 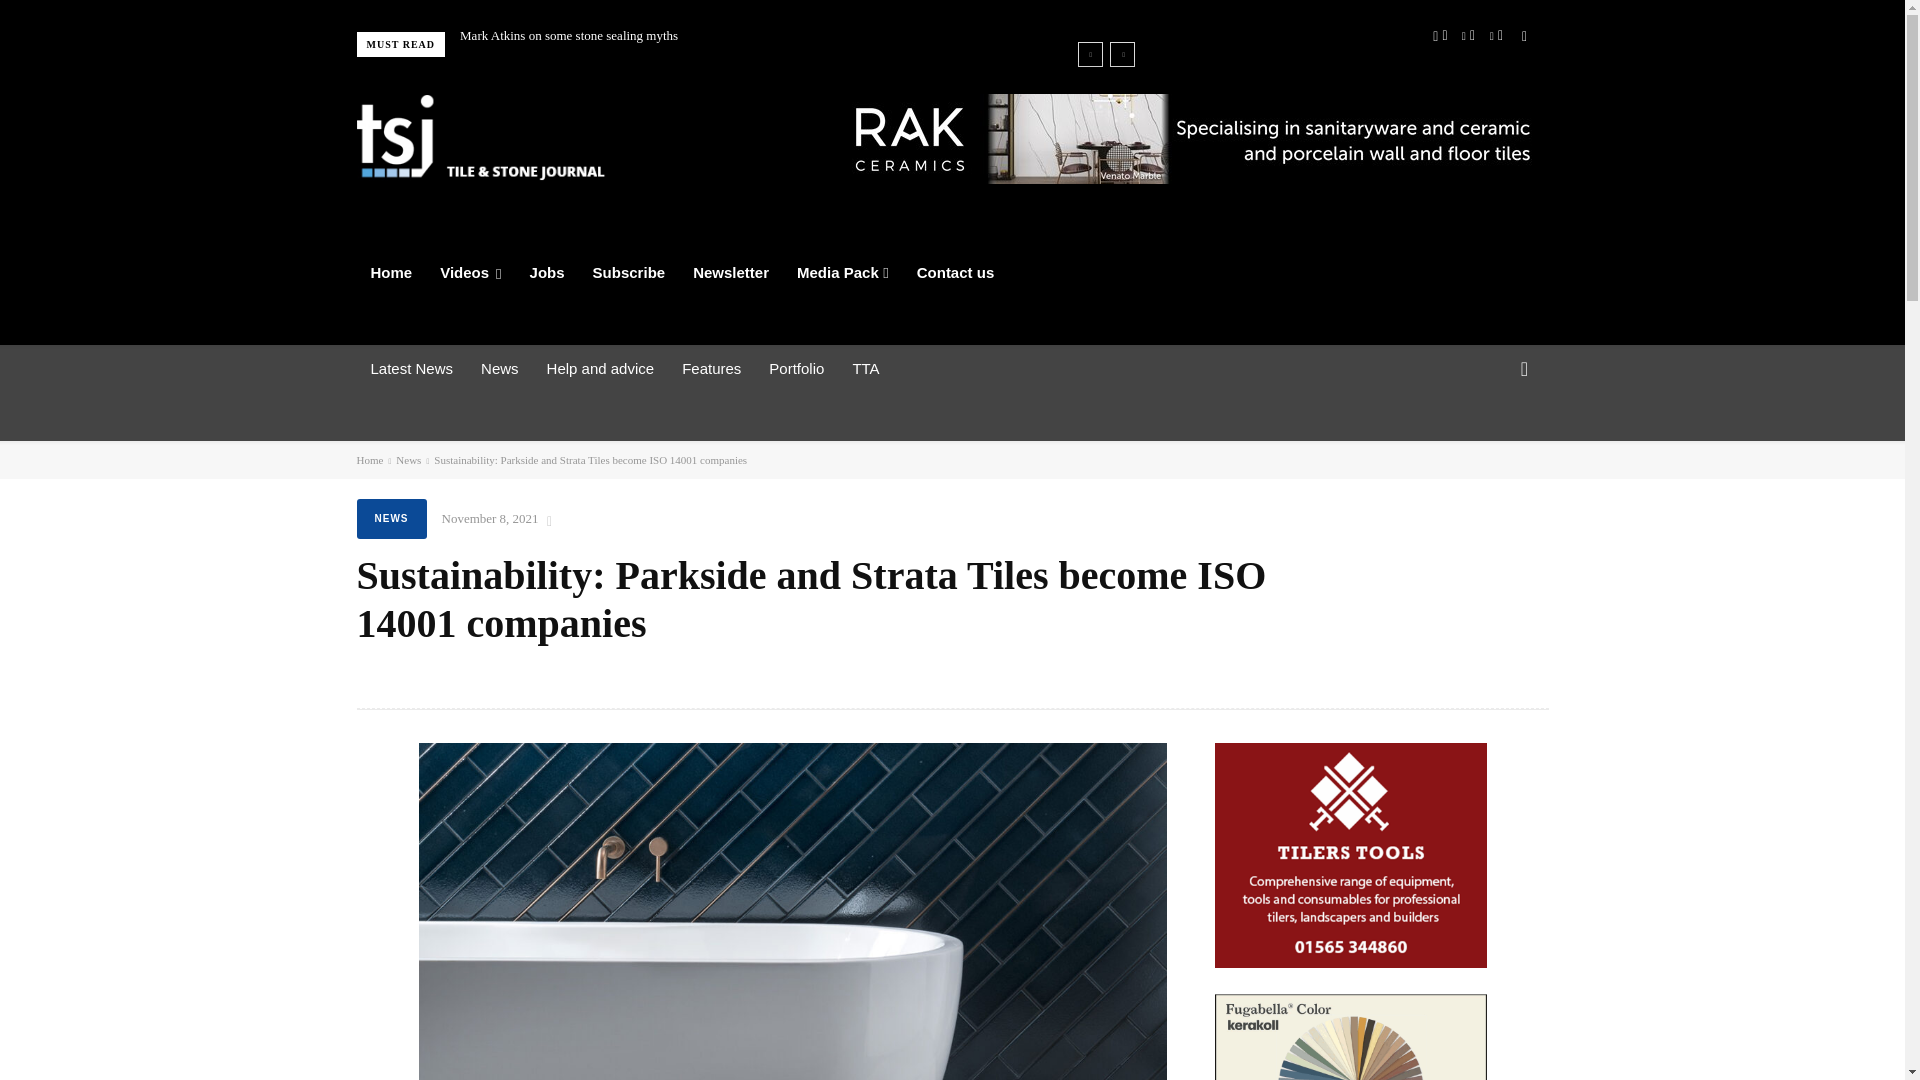 What do you see at coordinates (568, 36) in the screenshot?
I see `Mark Atkins on some stone sealing myths` at bounding box center [568, 36].